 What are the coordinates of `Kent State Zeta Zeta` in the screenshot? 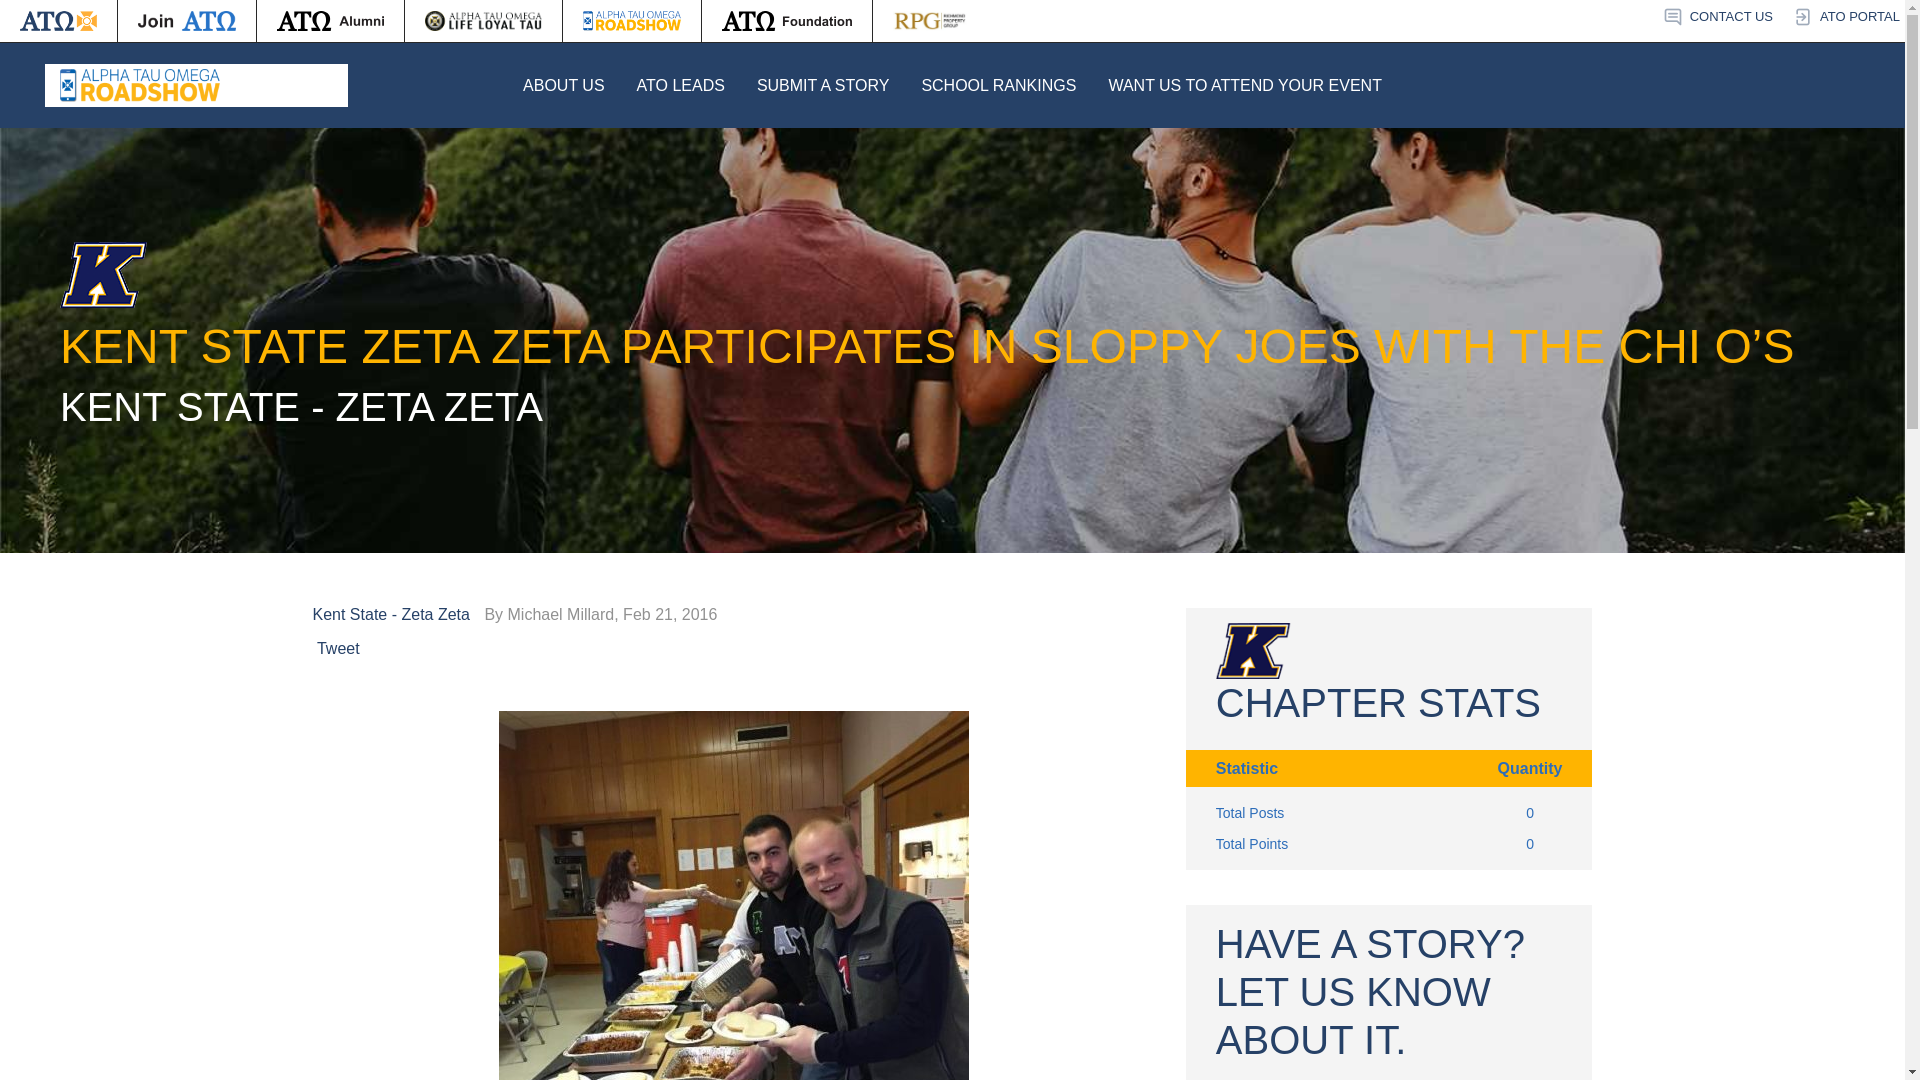 It's located at (394, 614).